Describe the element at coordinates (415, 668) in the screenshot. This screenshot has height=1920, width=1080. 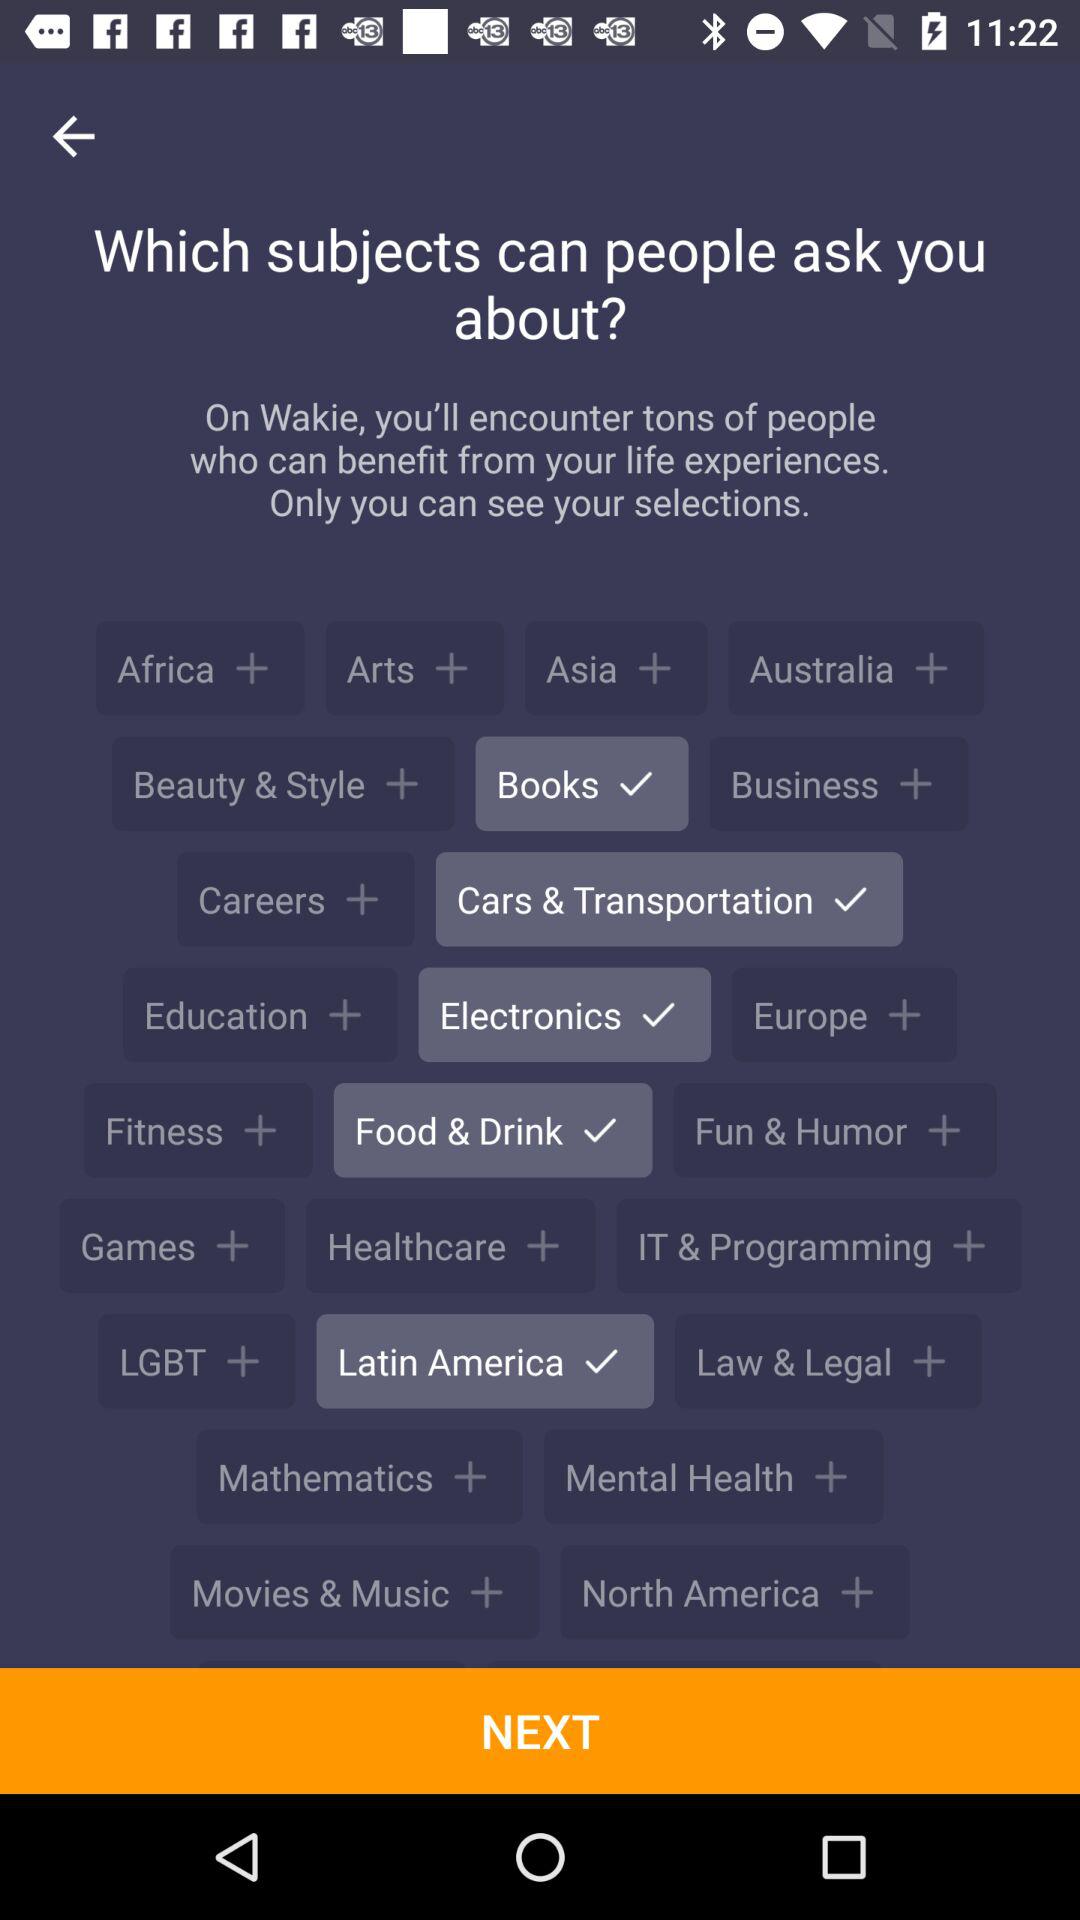
I see `click on the button next to africa` at that location.